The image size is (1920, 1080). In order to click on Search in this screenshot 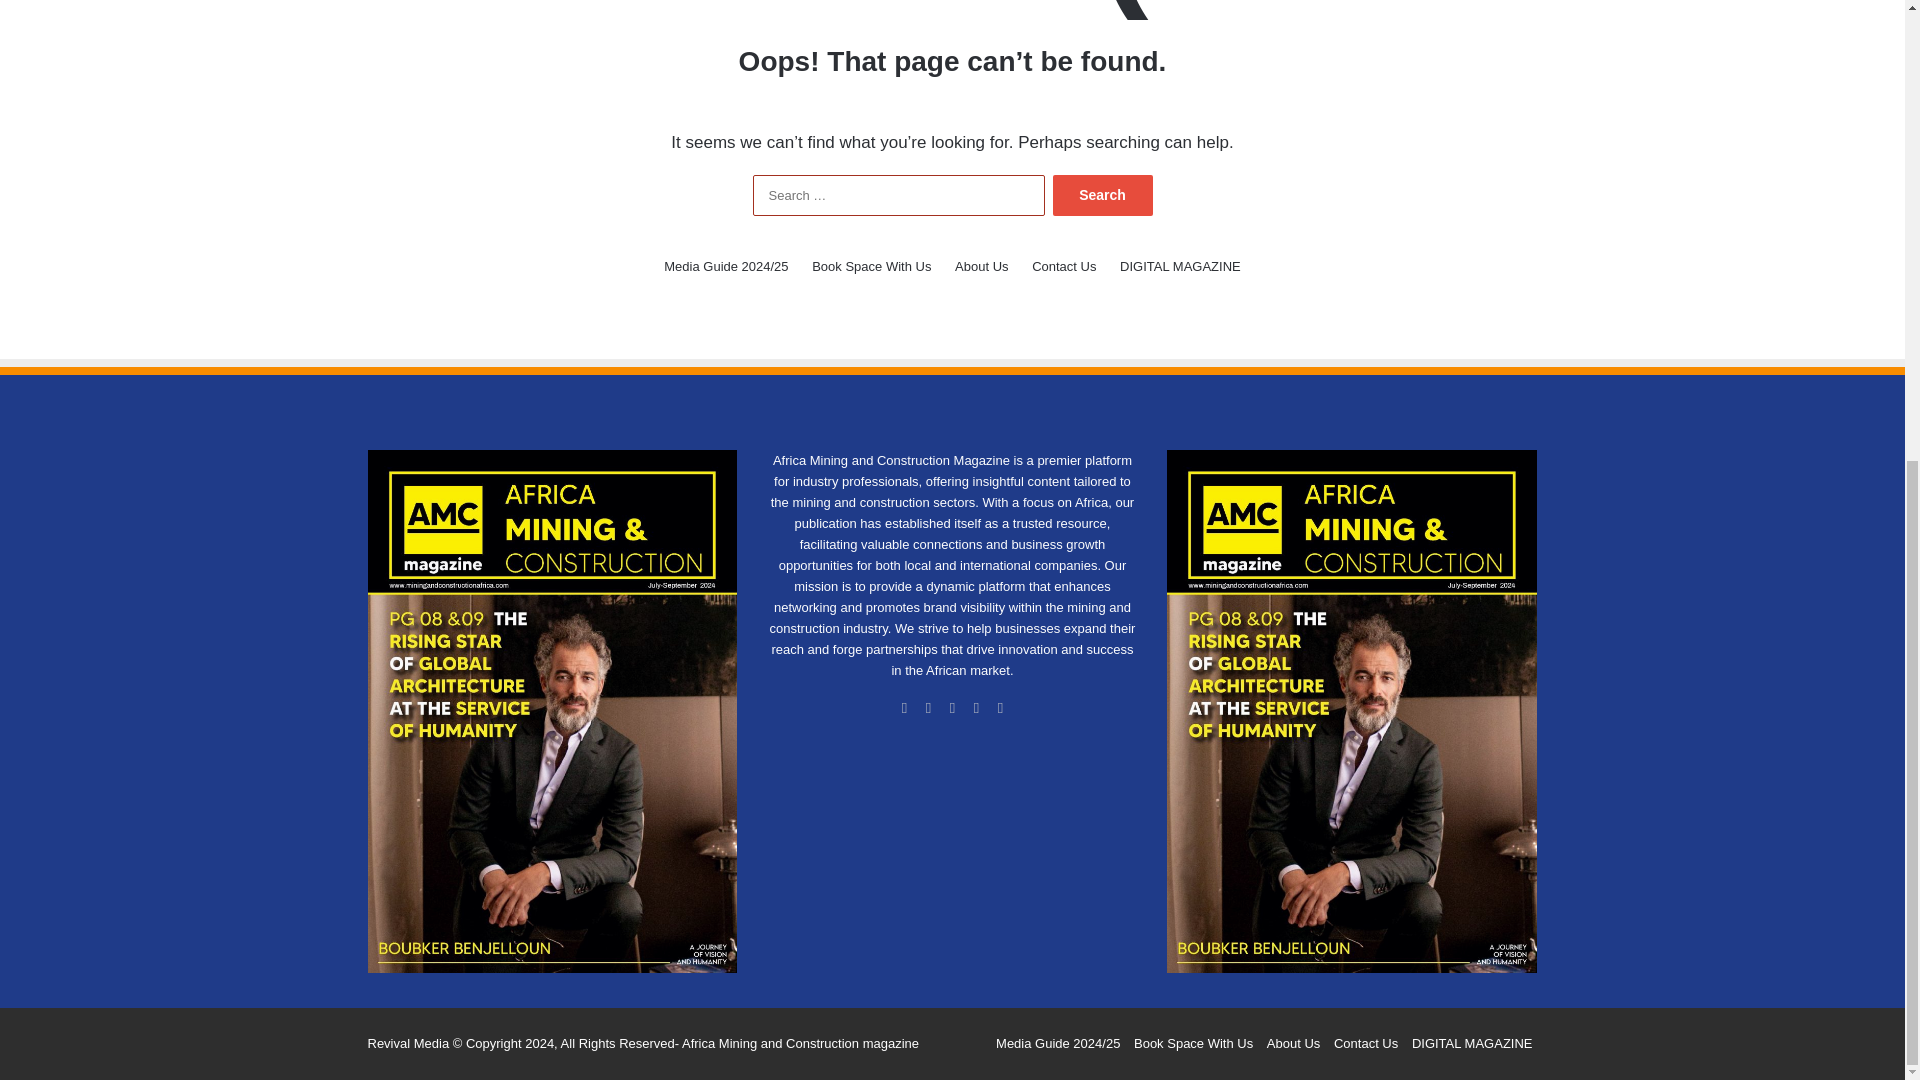, I will do `click(1102, 195)`.